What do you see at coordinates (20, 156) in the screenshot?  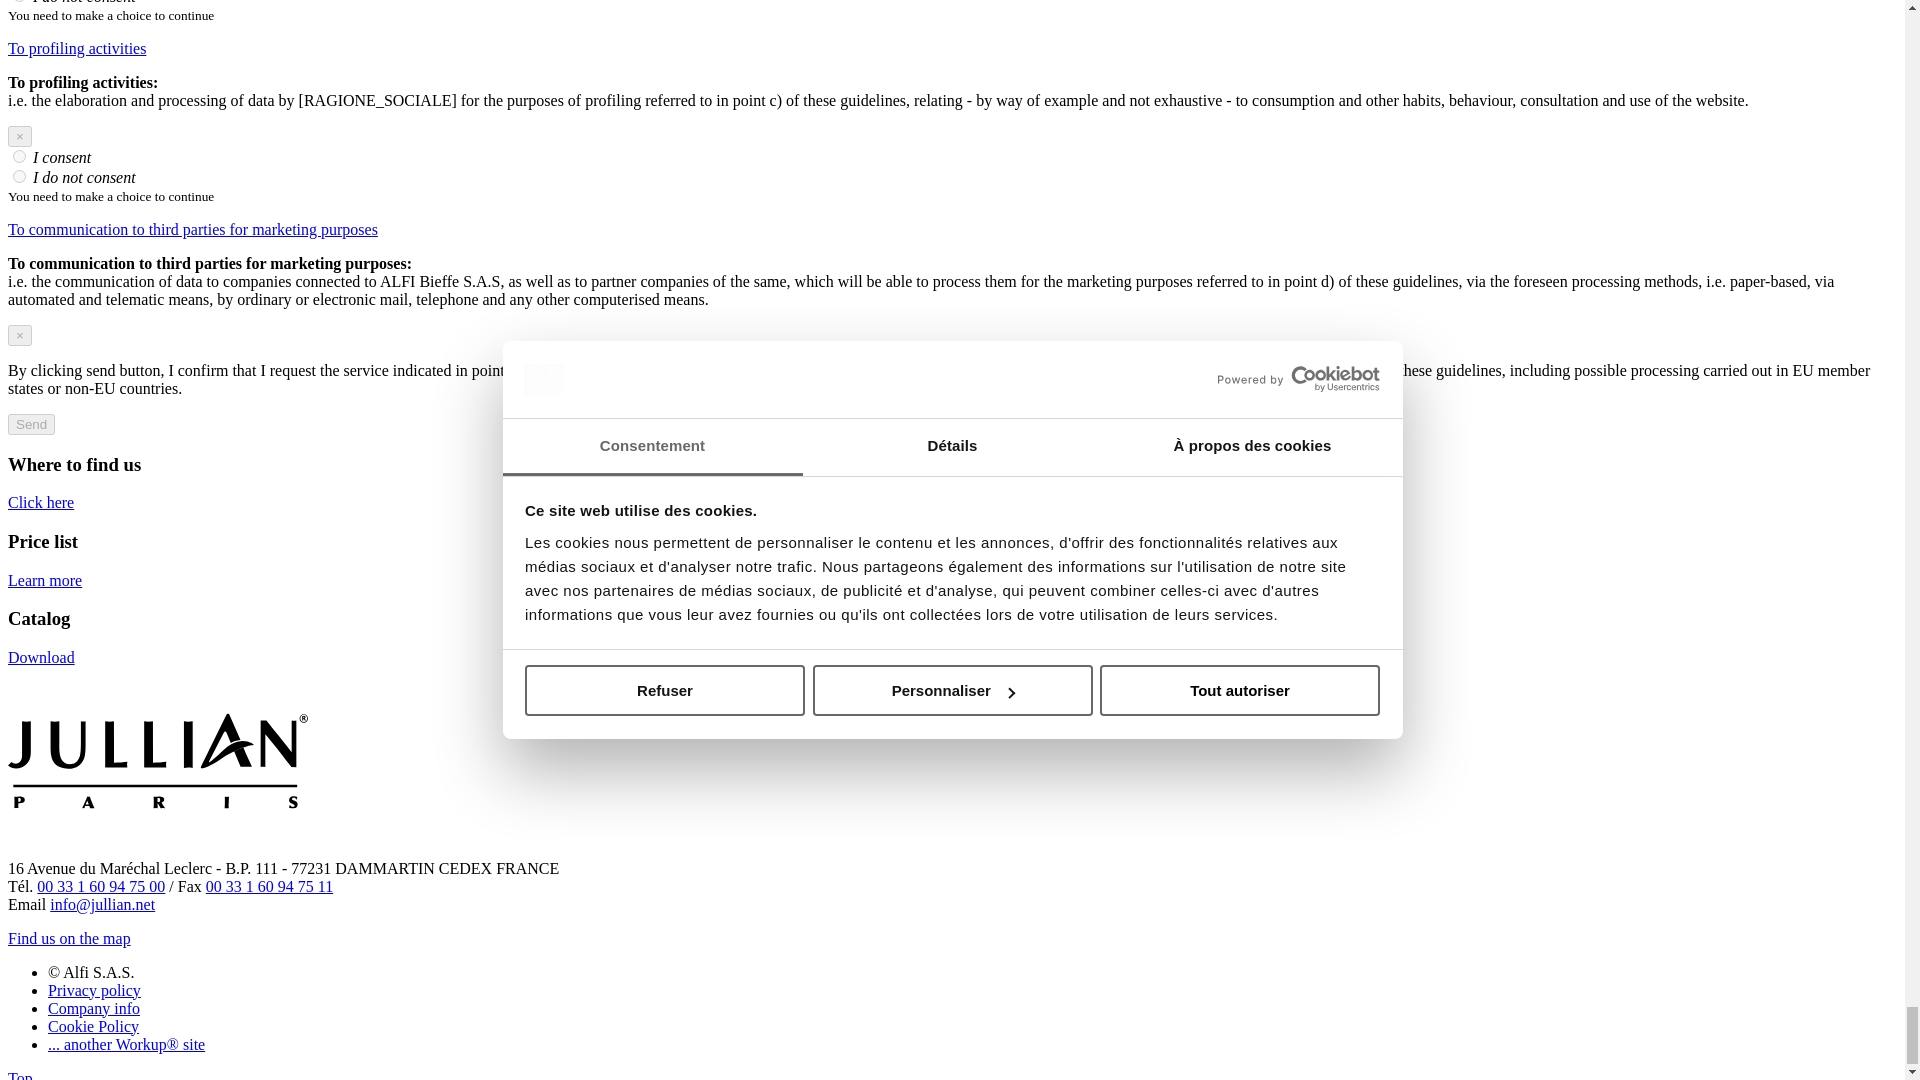 I see `Si` at bounding box center [20, 156].